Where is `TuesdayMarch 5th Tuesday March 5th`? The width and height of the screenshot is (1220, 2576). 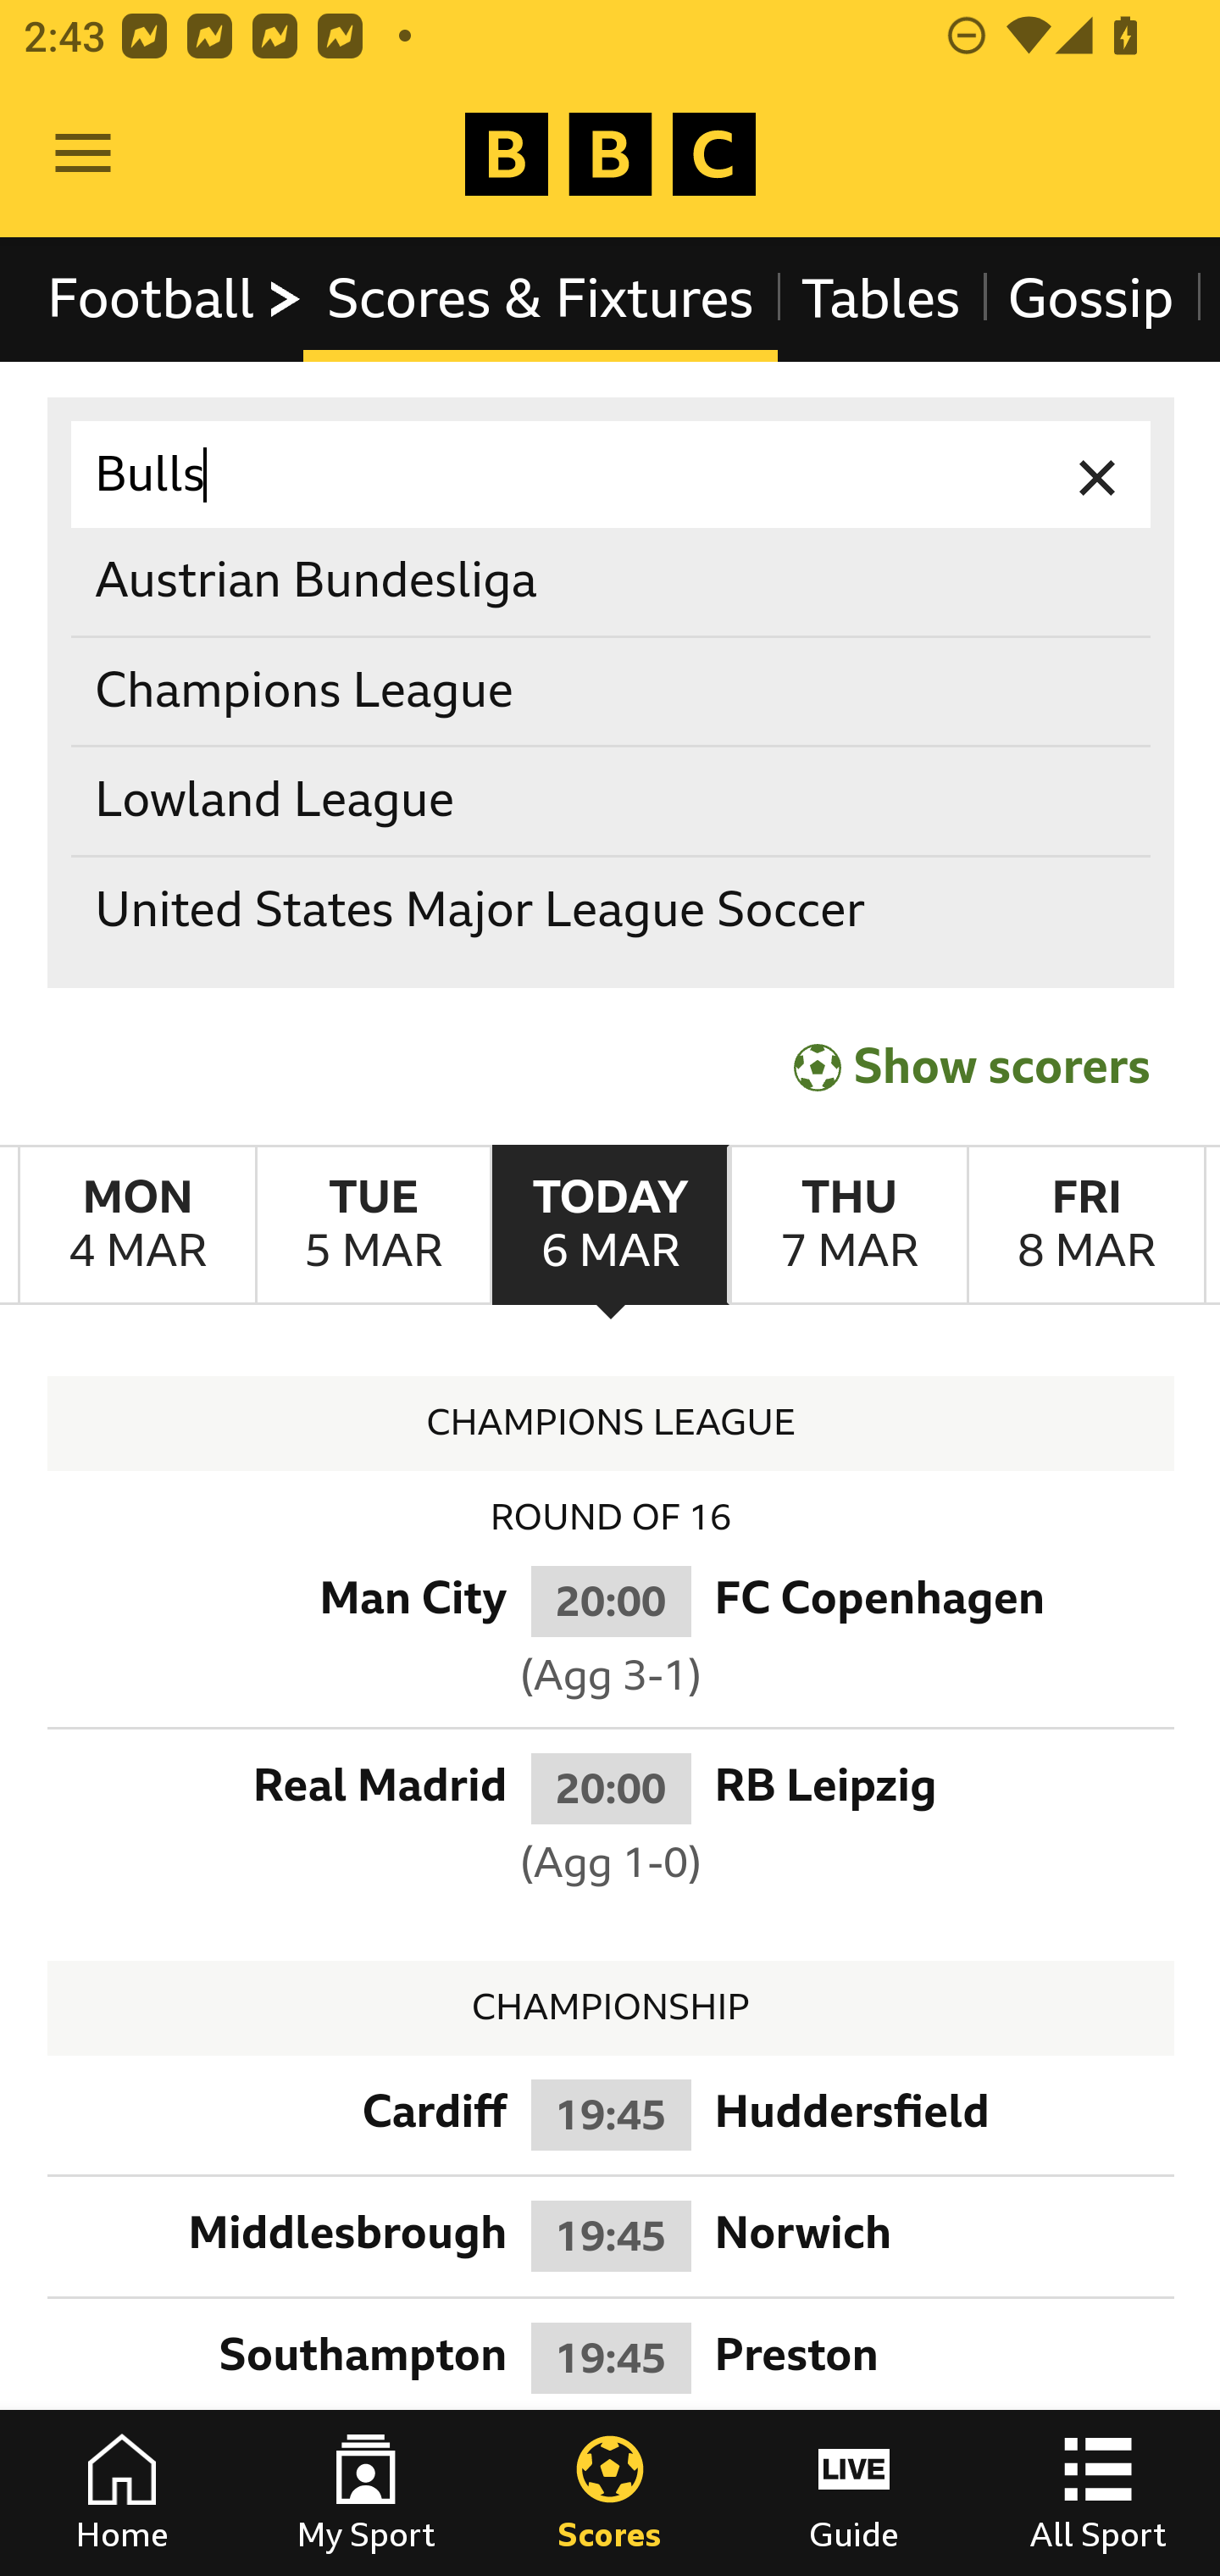
TuesdayMarch 5th Tuesday March 5th is located at coordinates (373, 1224).